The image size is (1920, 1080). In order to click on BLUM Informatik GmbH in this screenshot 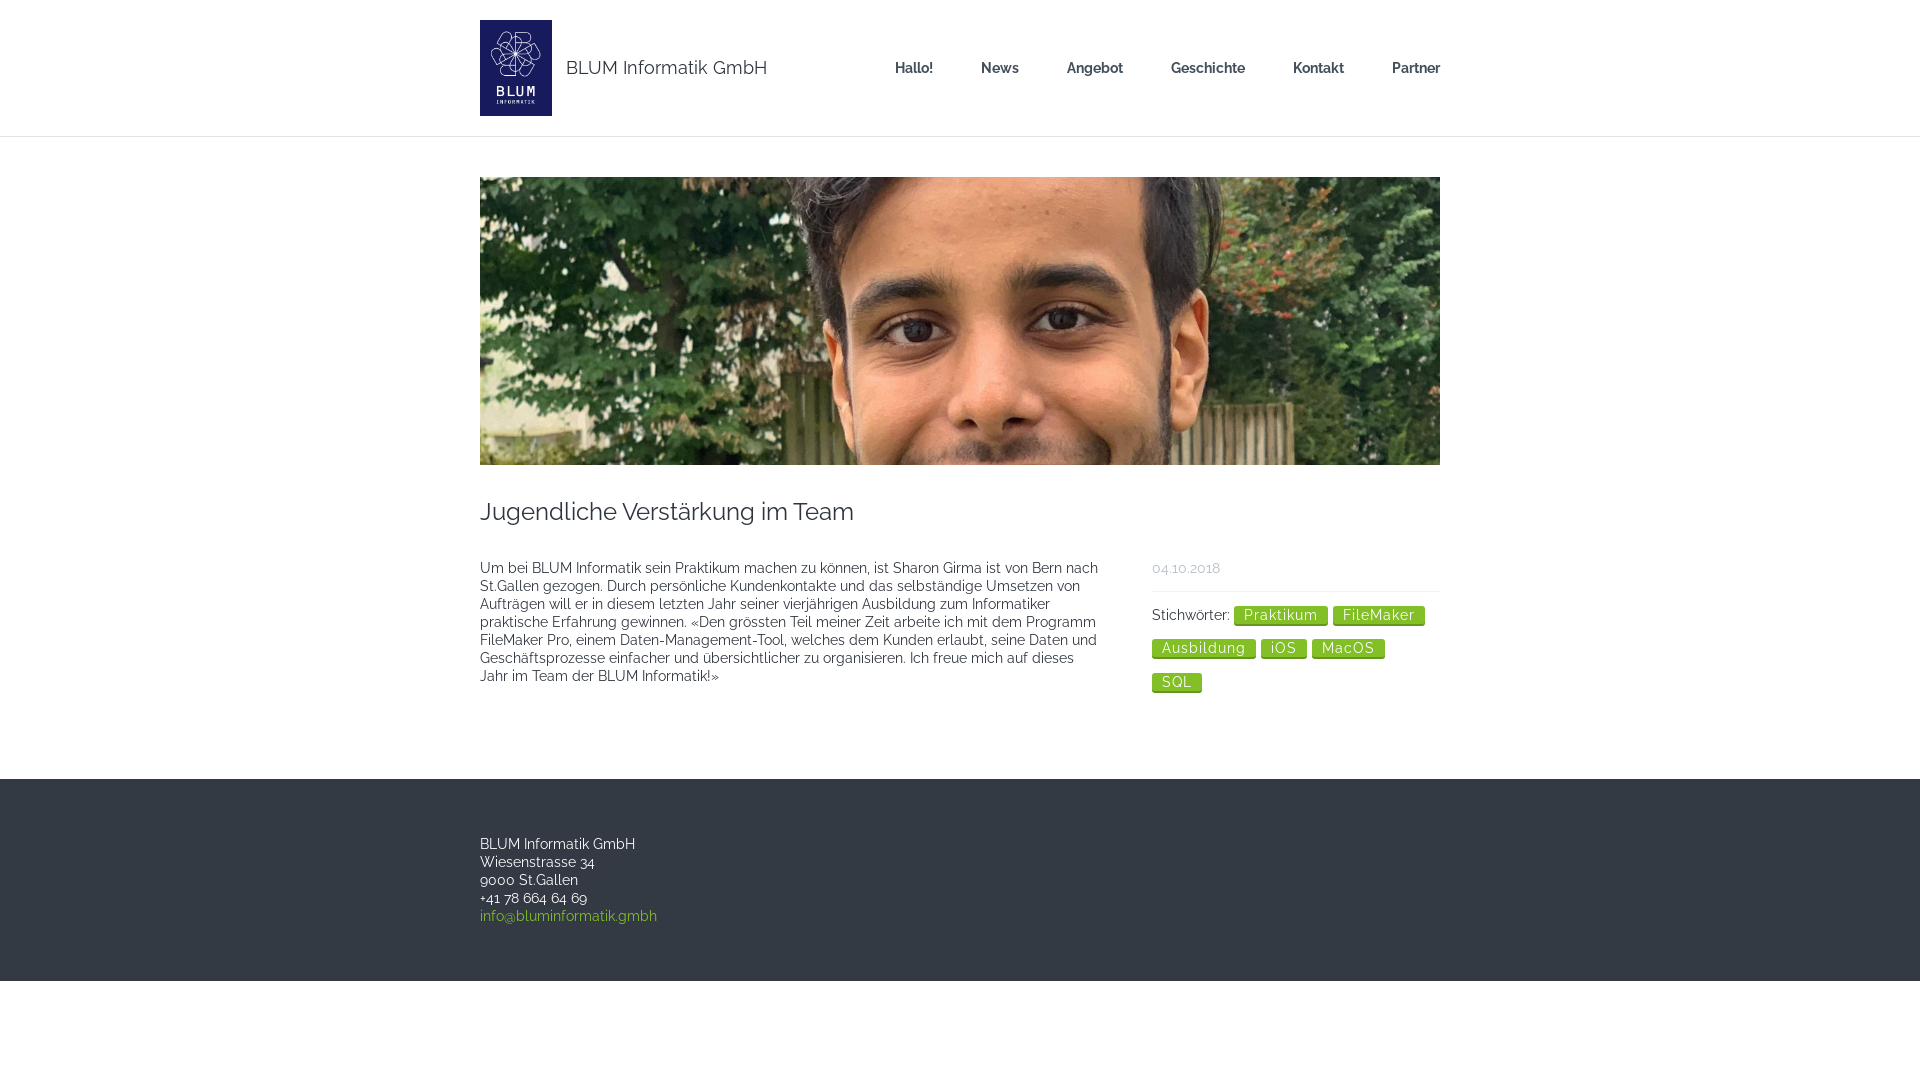, I will do `click(666, 67)`.